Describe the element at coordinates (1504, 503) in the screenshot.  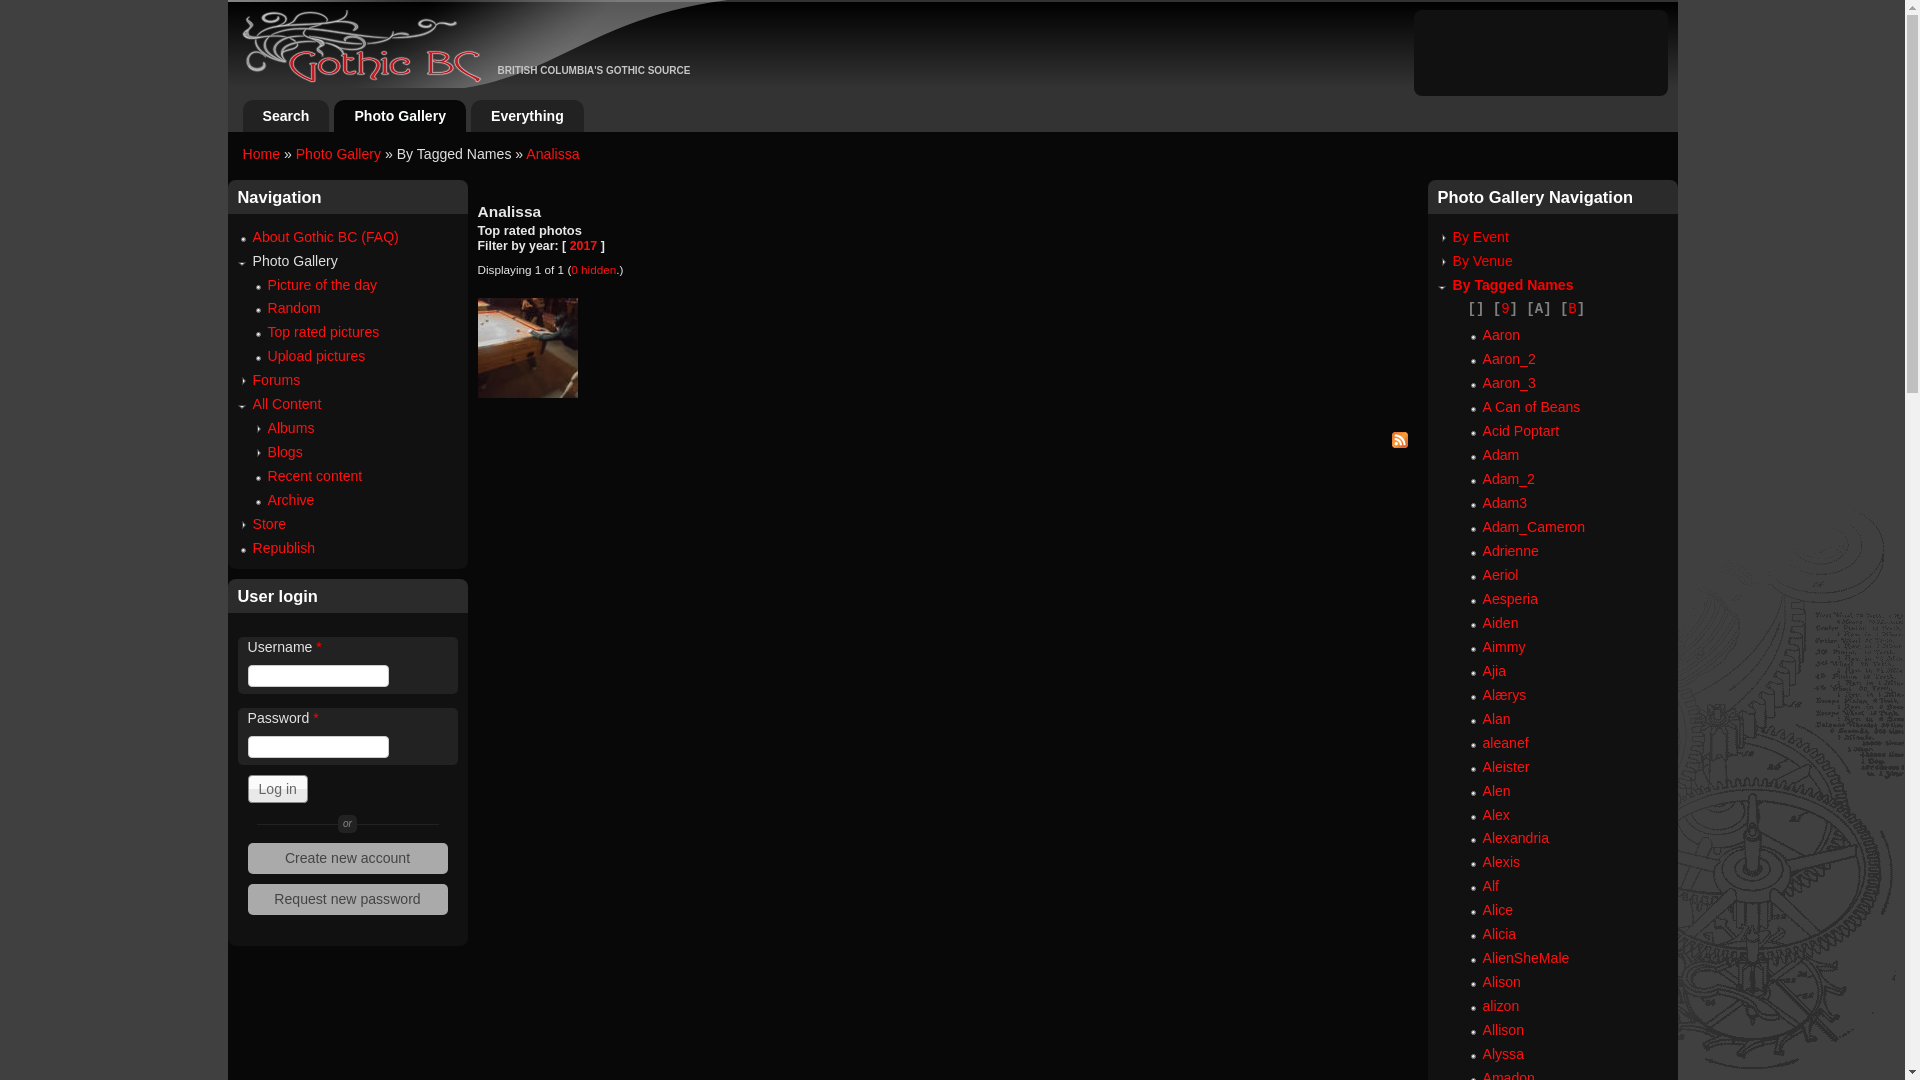
I see `Adam3` at that location.